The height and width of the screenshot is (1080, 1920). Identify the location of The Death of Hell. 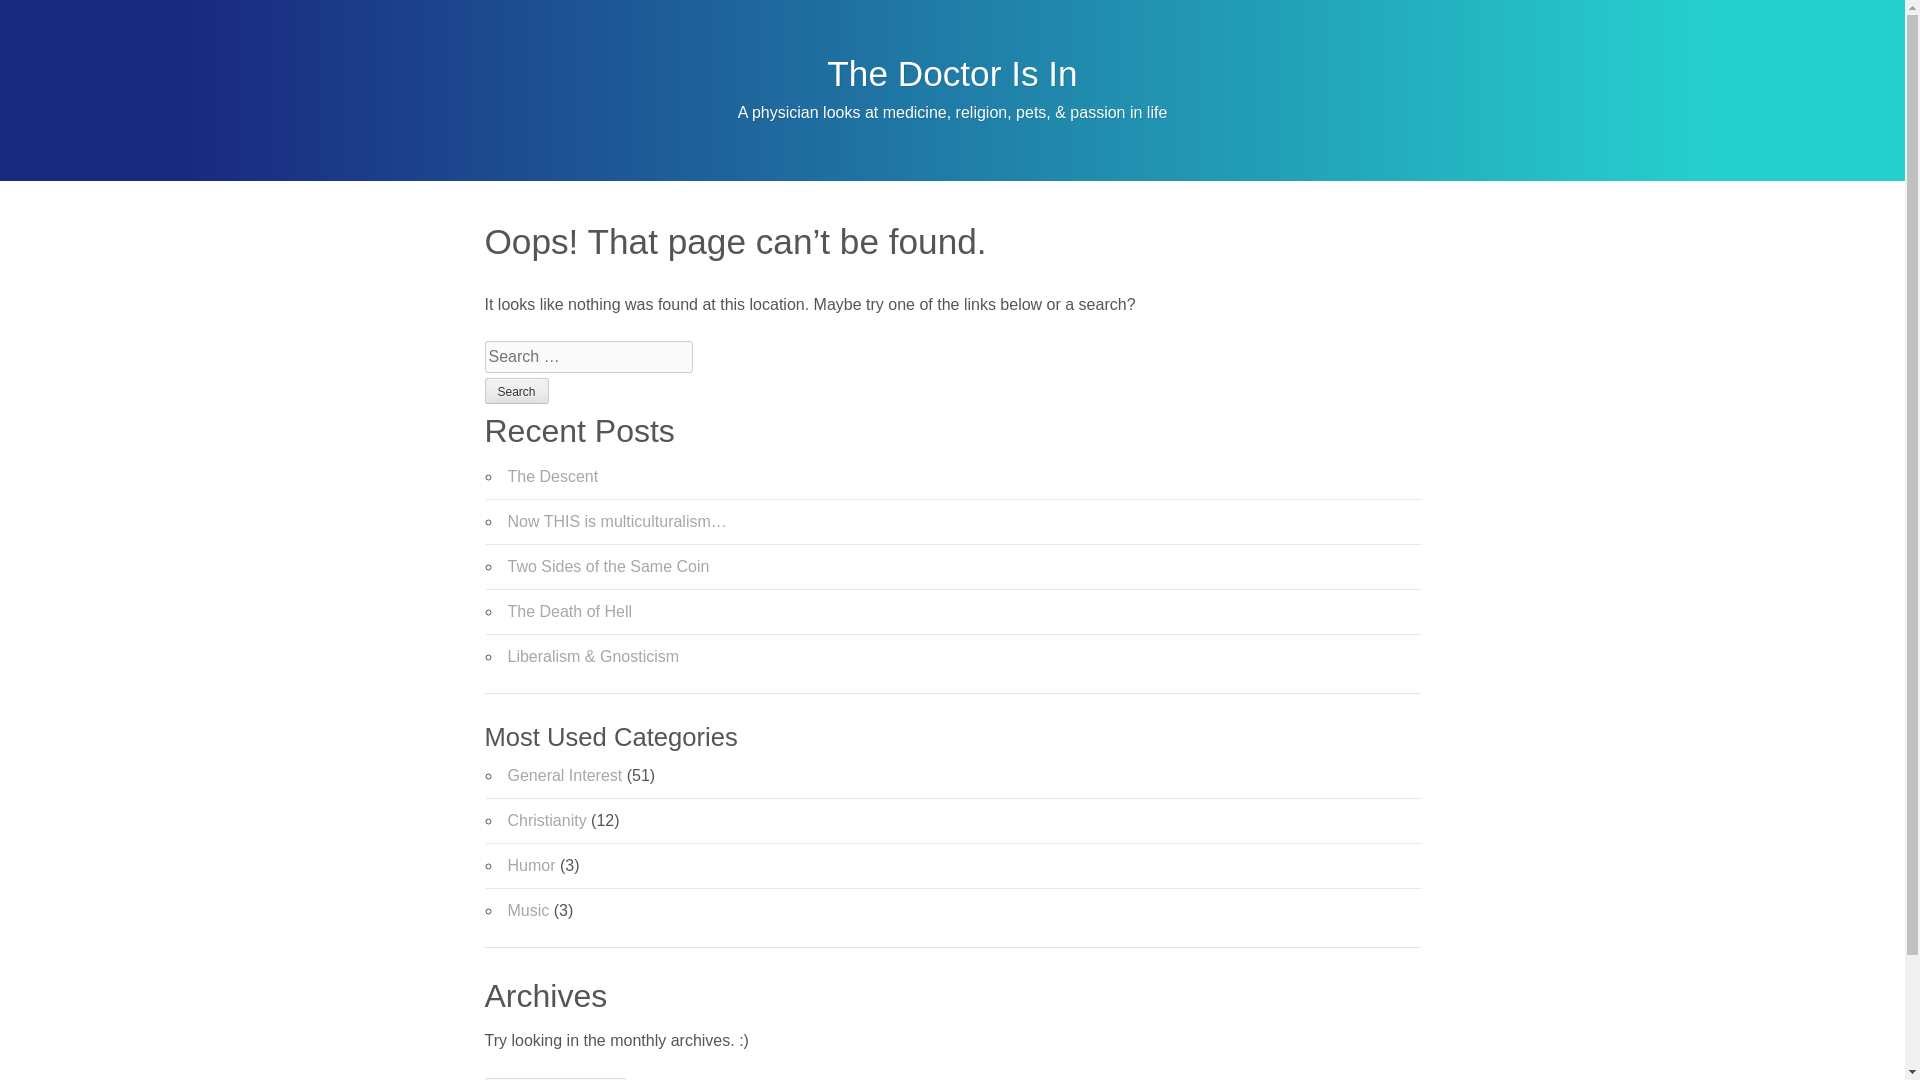
(570, 610).